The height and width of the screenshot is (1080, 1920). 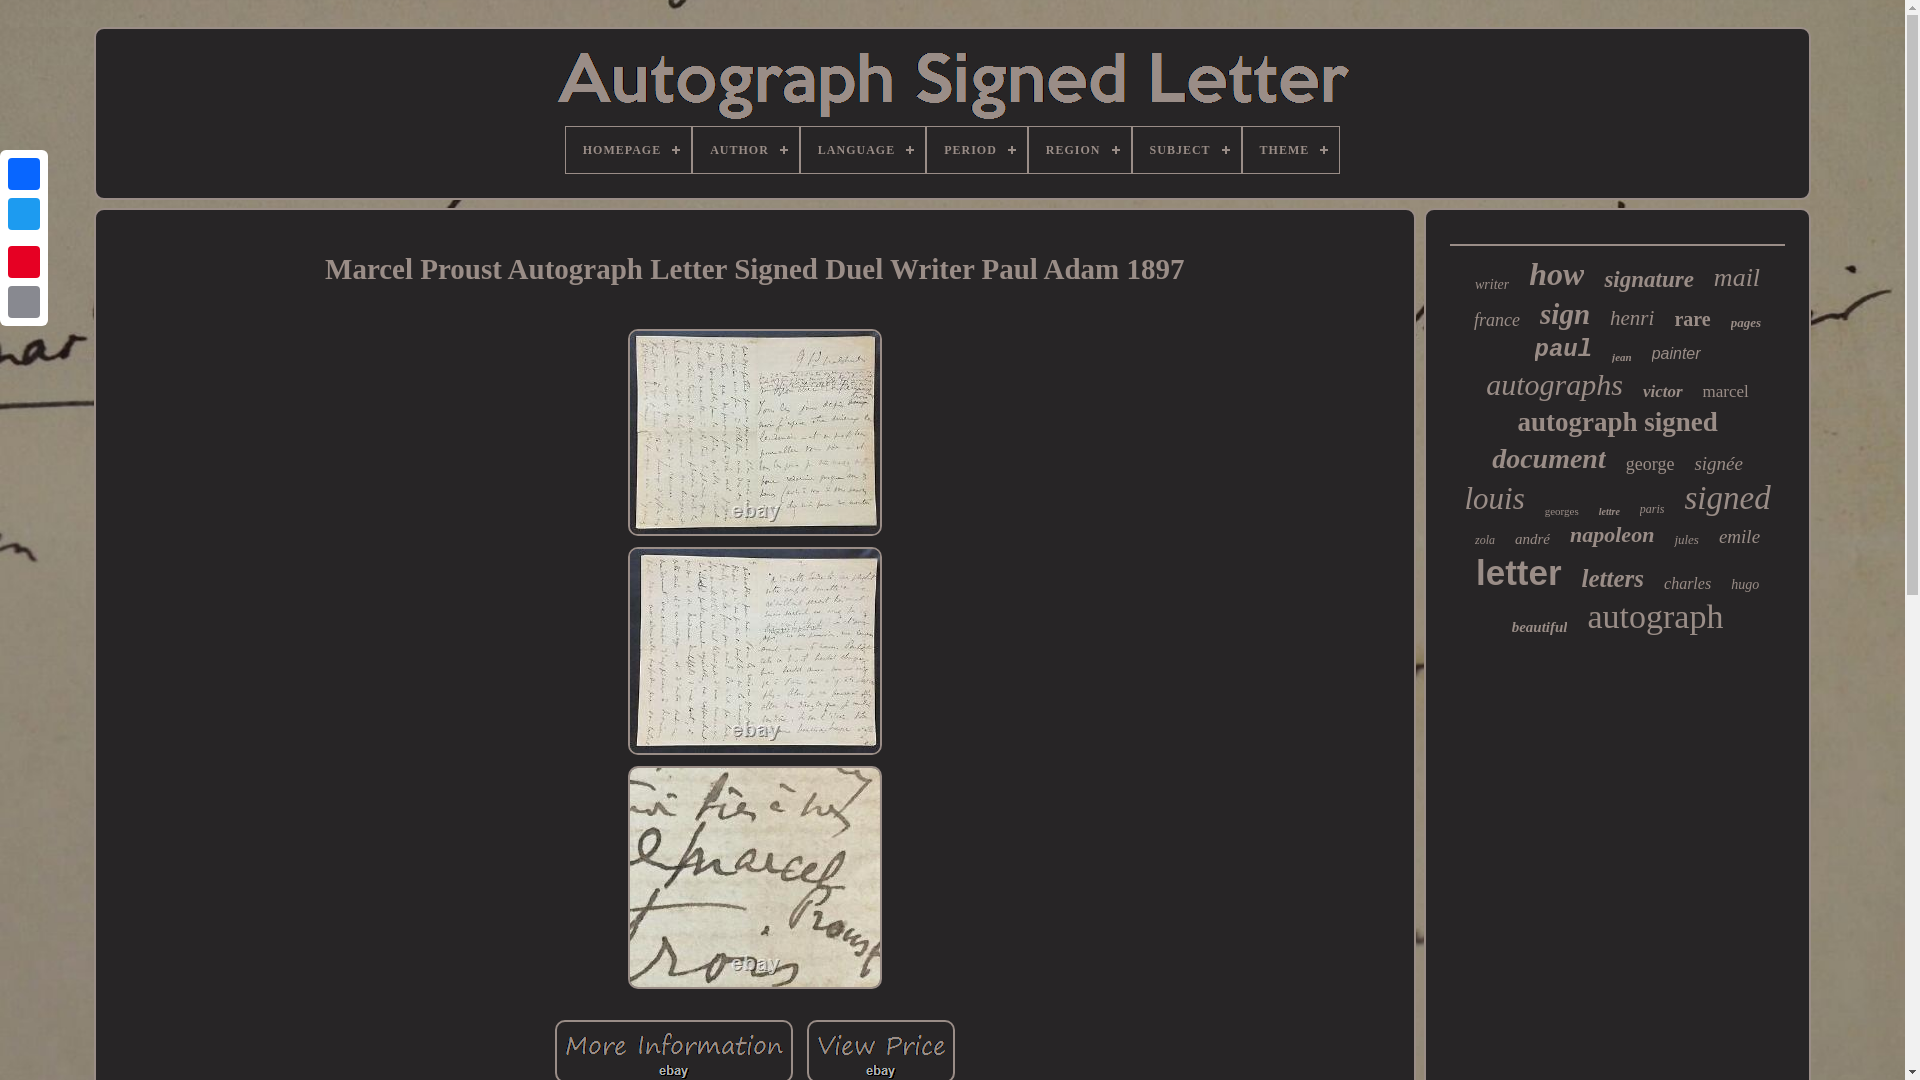 I want to click on HOMEPAGE, so click(x=628, y=150).